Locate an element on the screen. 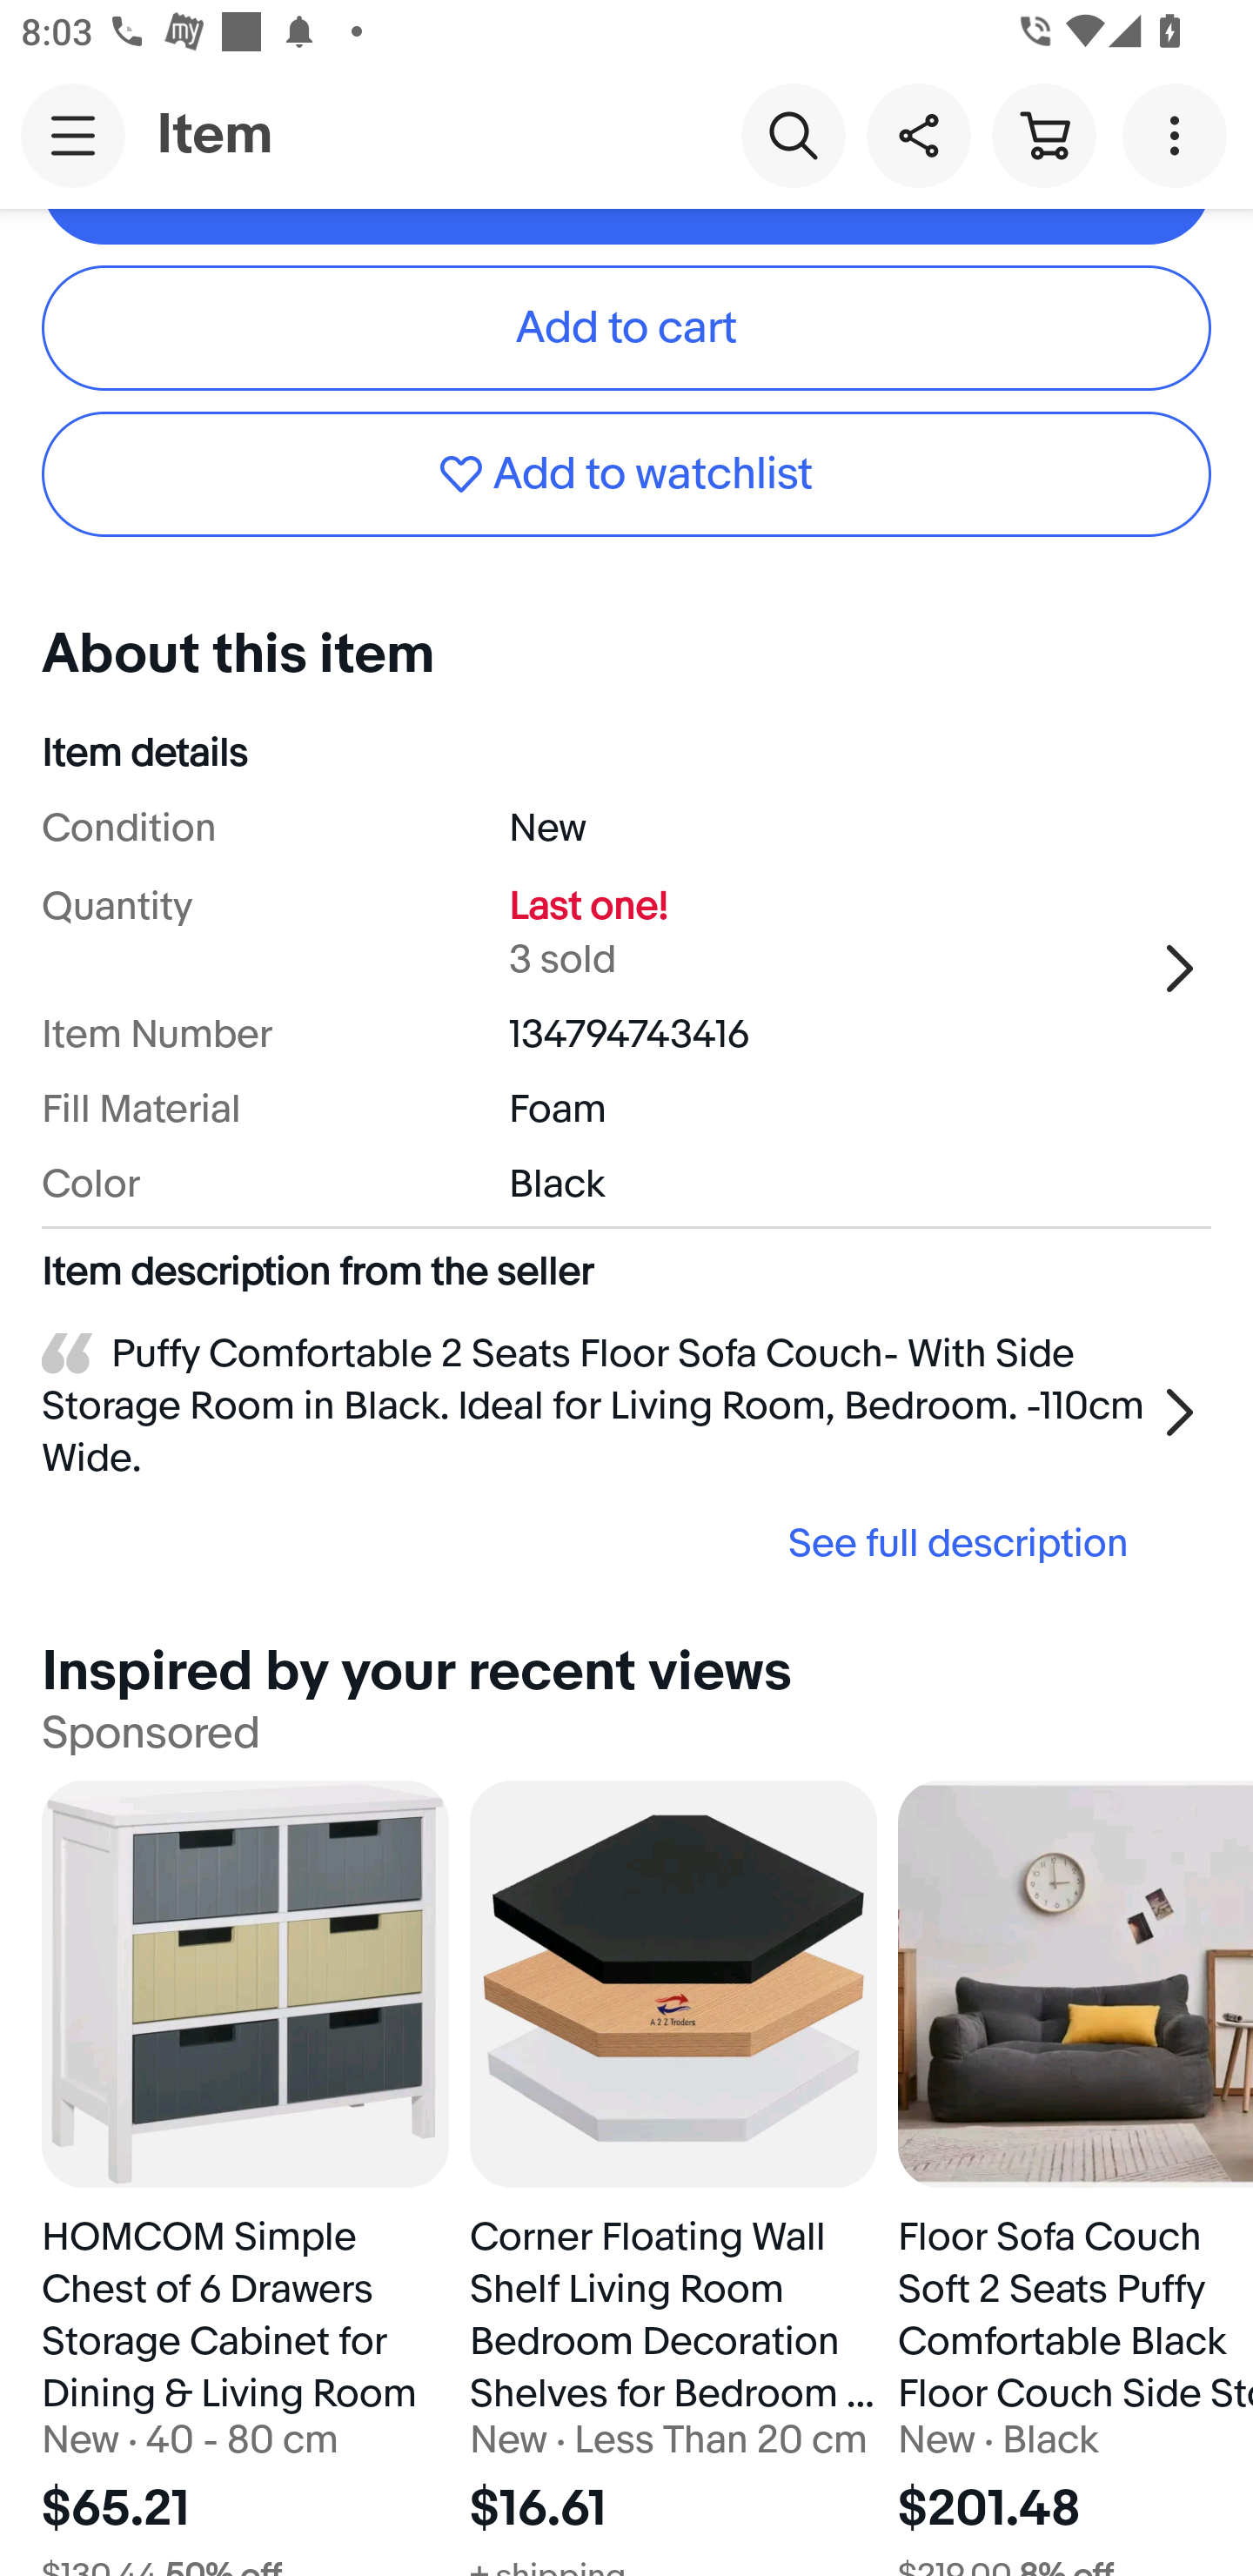  See full description is located at coordinates (595, 1541).